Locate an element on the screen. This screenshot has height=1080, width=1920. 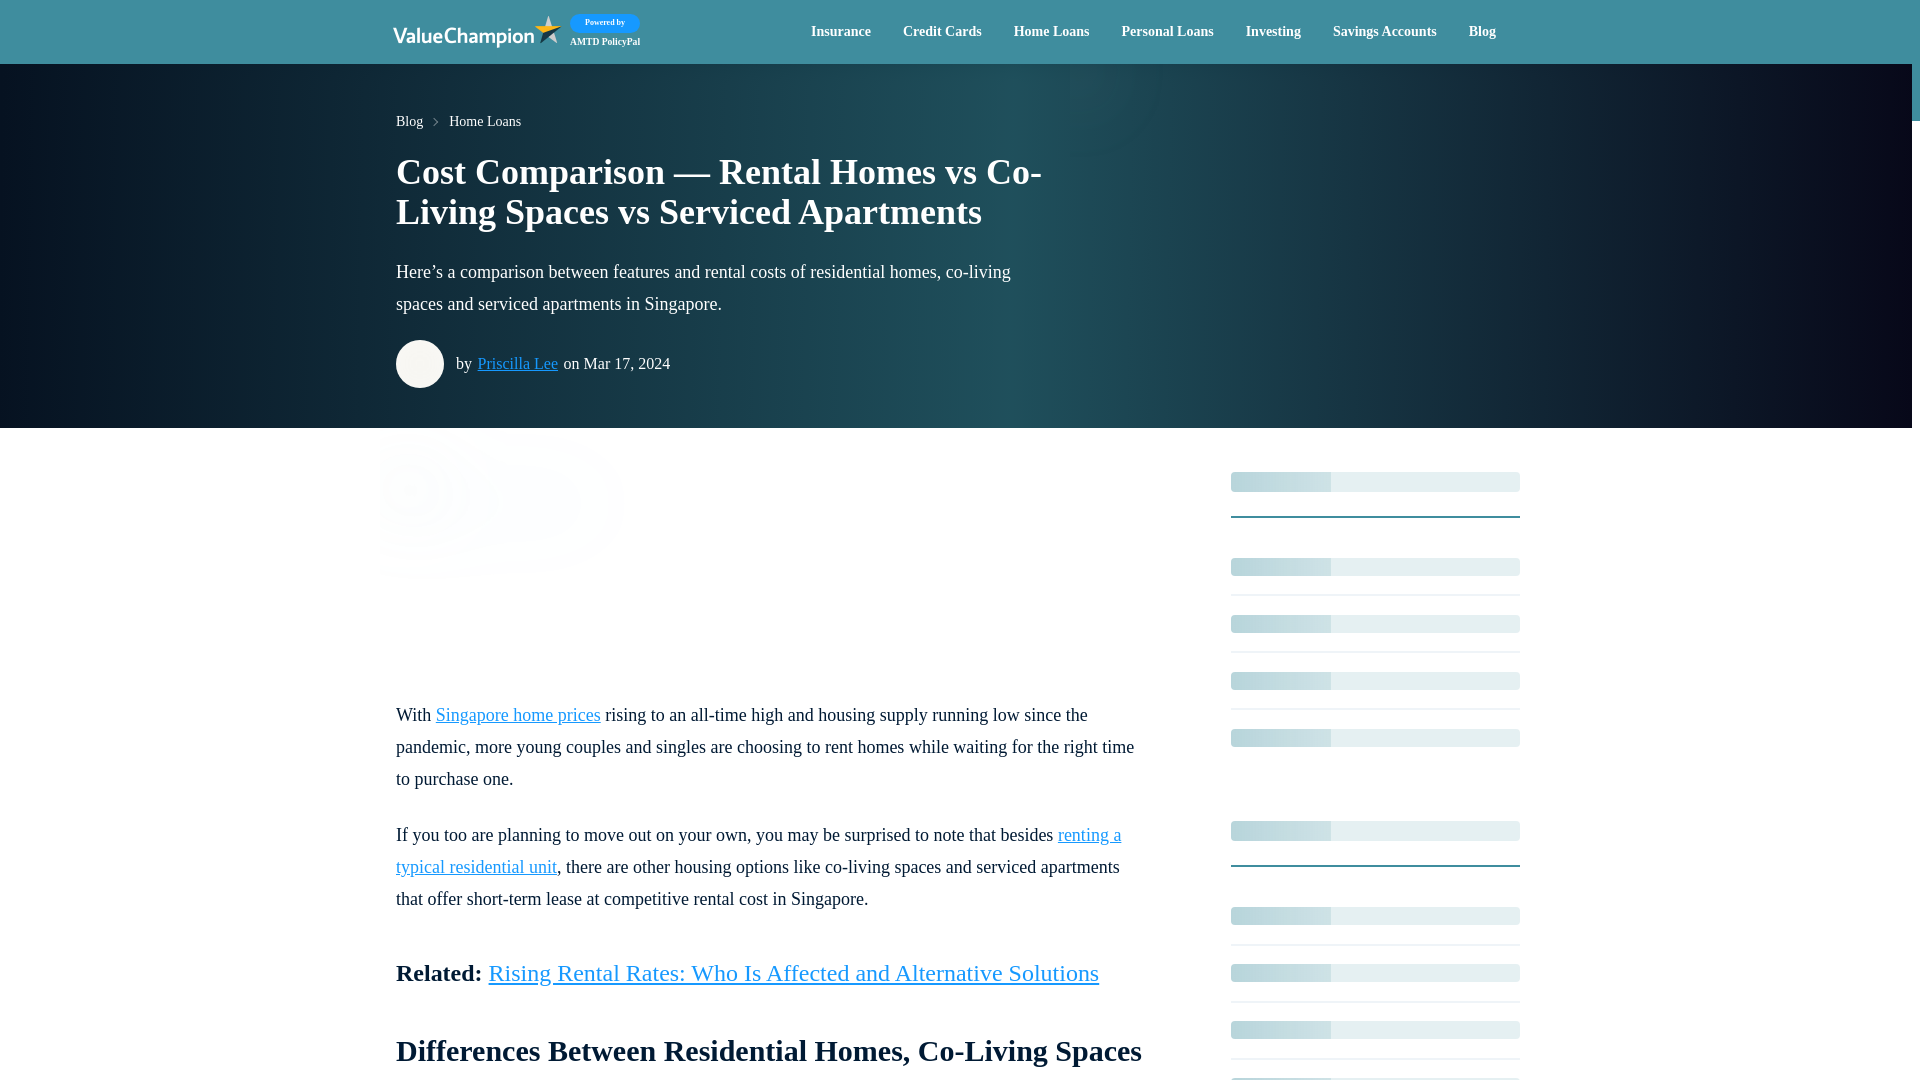
Blog is located at coordinates (942, 32).